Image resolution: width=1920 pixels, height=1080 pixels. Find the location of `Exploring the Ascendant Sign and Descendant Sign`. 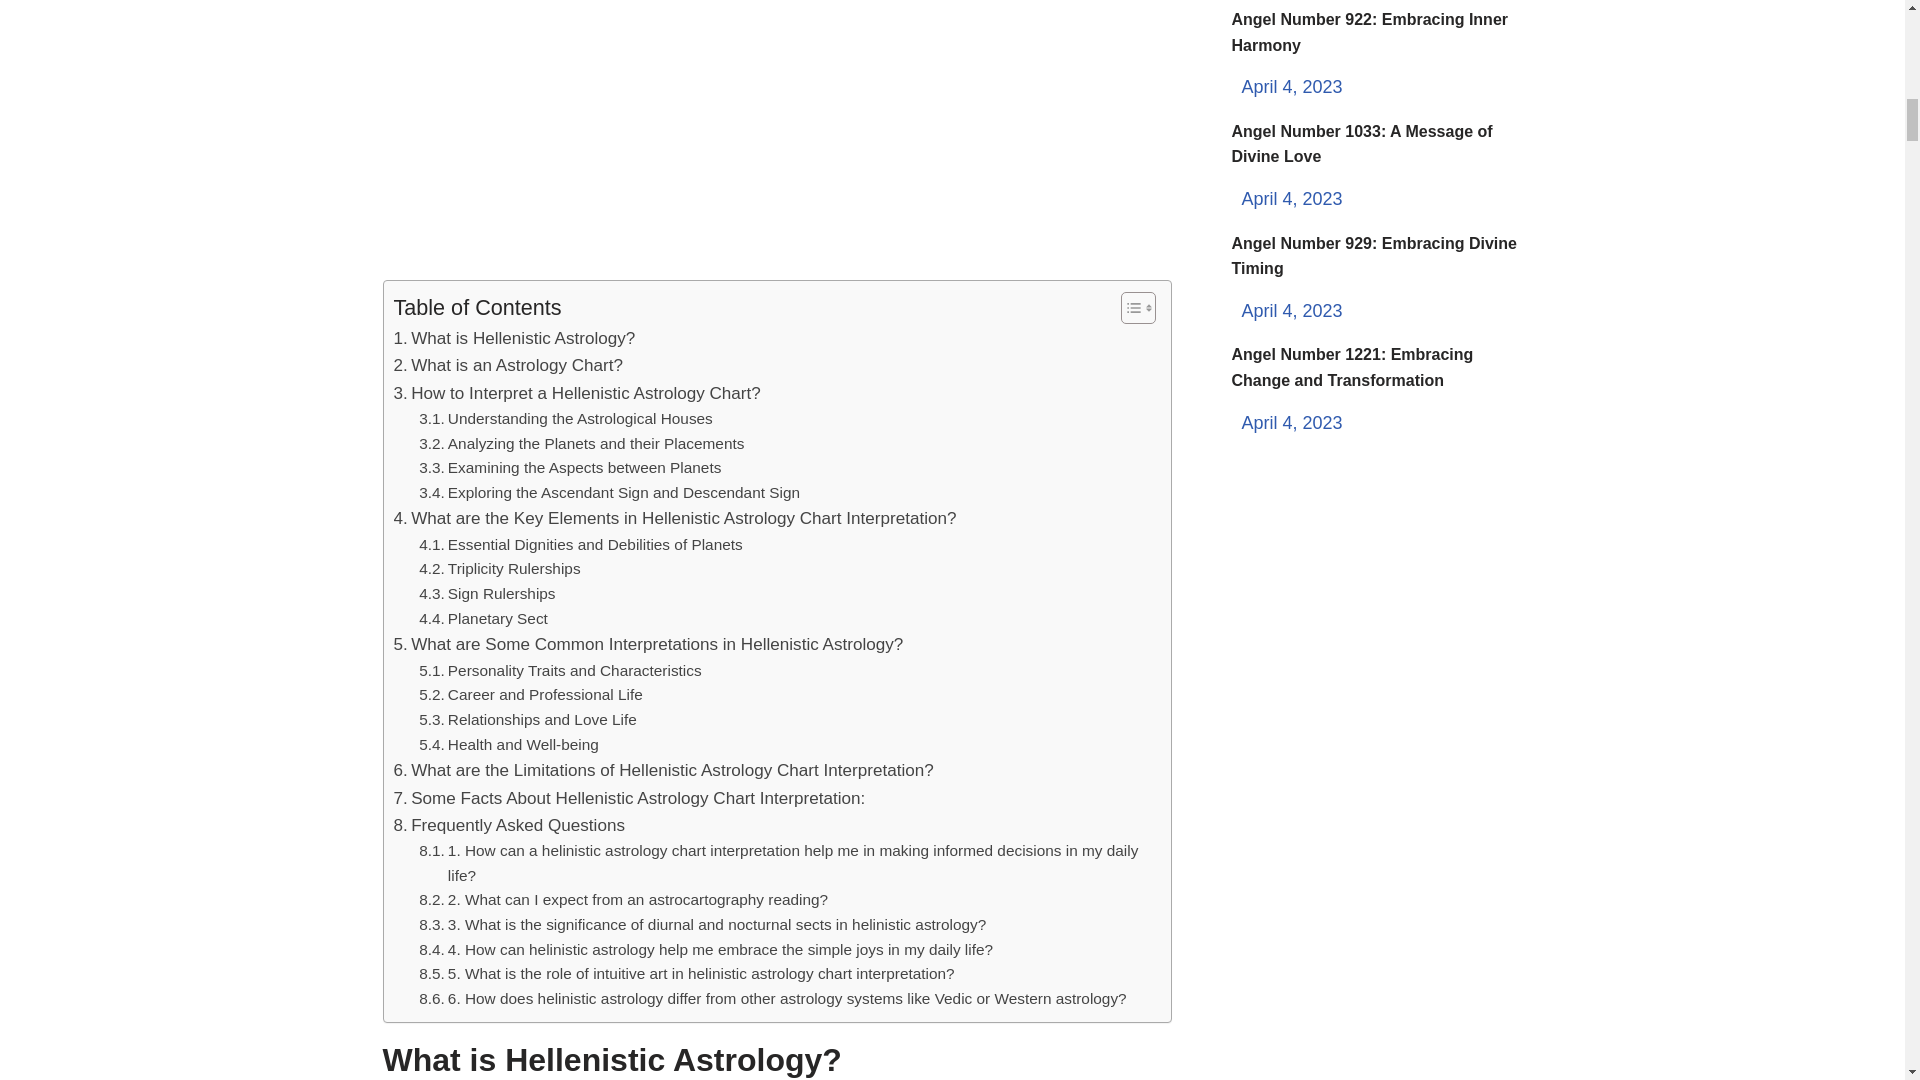

Exploring the Ascendant Sign and Descendant Sign is located at coordinates (609, 493).